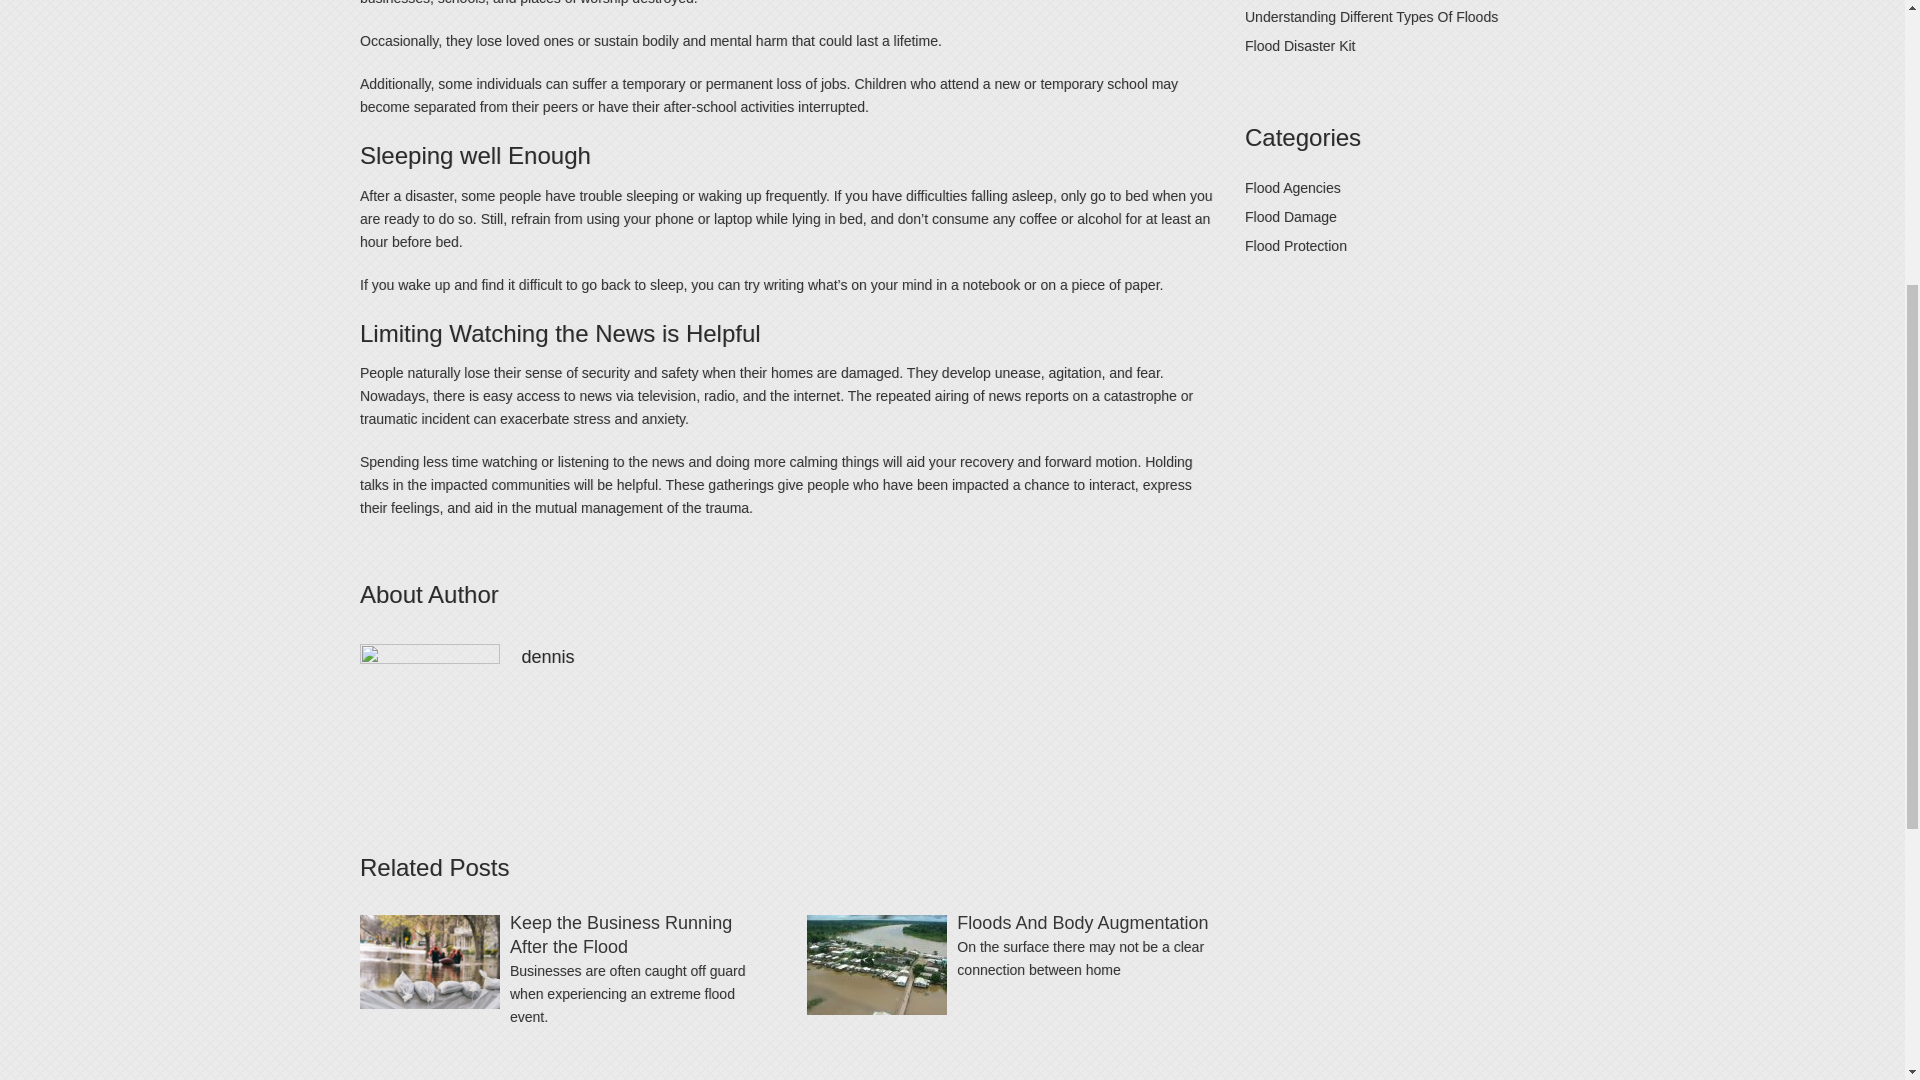 The height and width of the screenshot is (1080, 1920). I want to click on Flood Protection, so click(1296, 245).